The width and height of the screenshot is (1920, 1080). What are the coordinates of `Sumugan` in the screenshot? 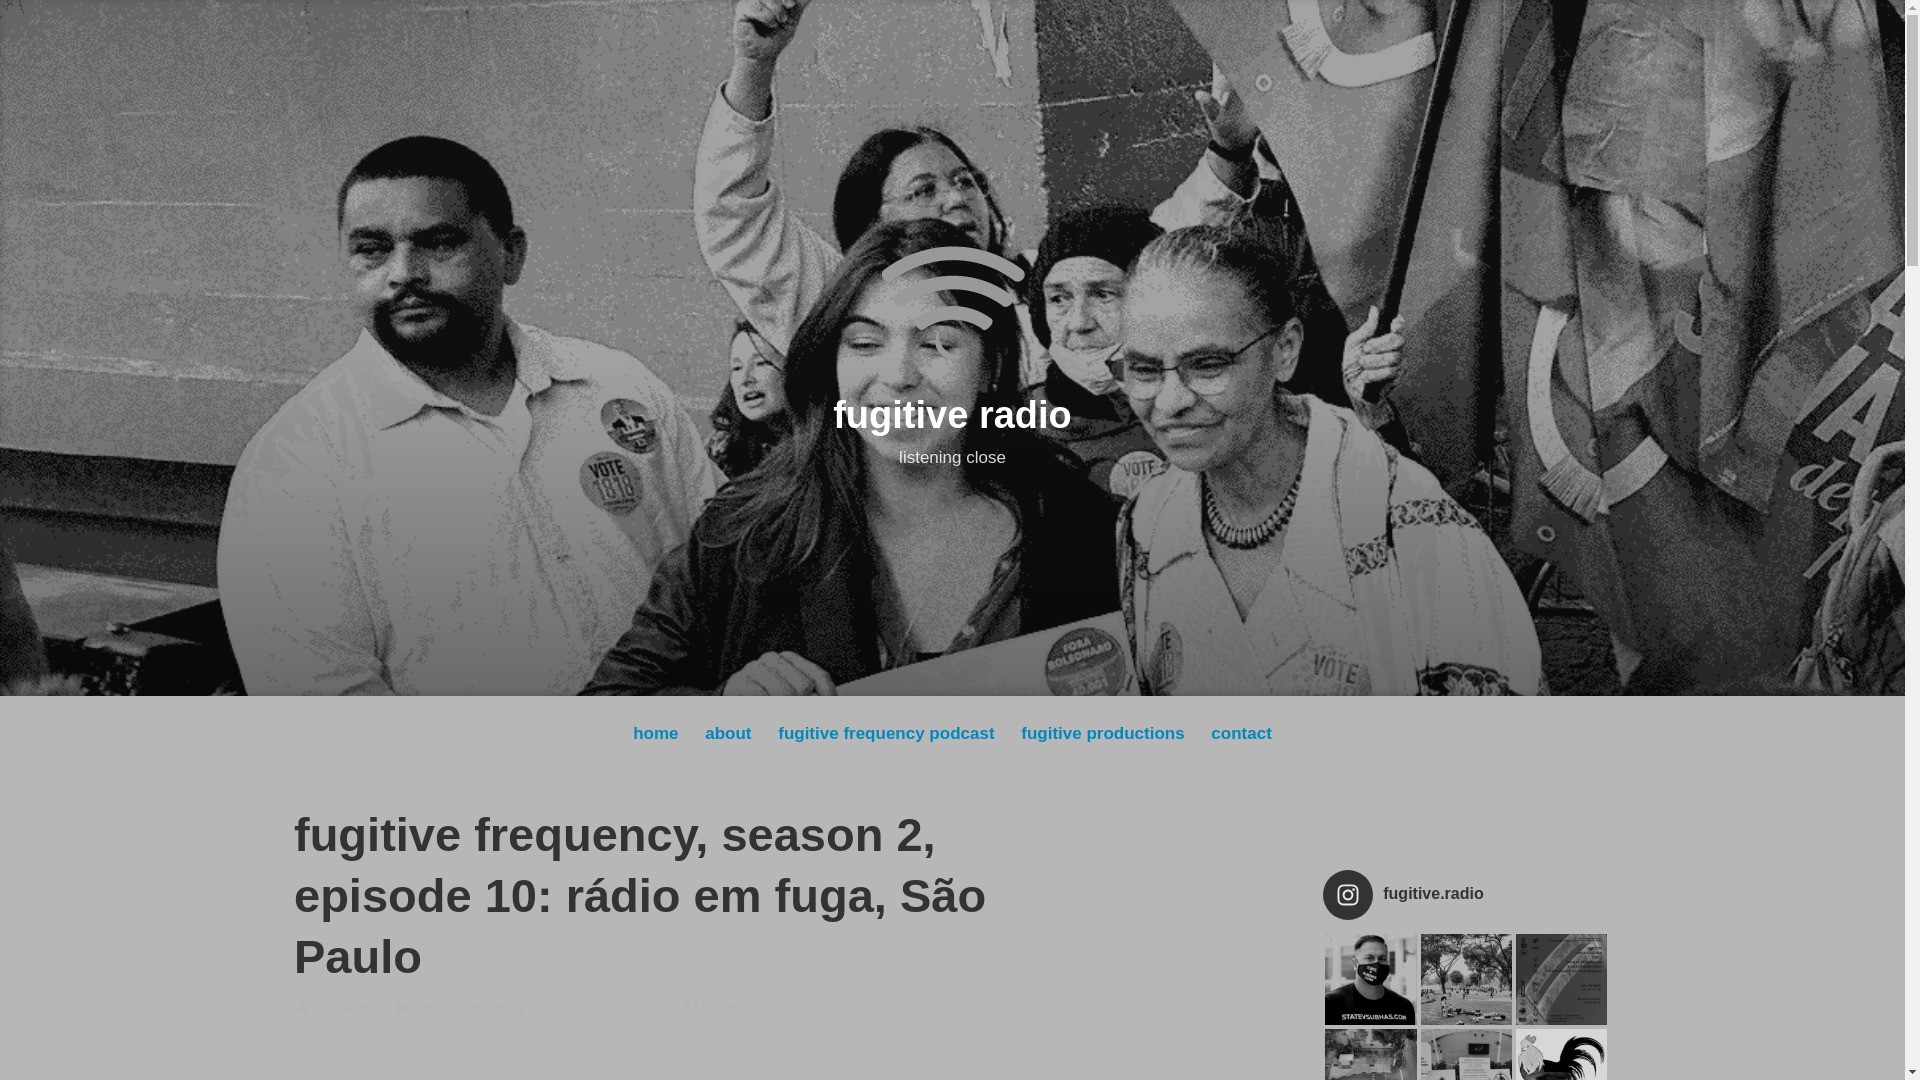 It's located at (344, 1007).